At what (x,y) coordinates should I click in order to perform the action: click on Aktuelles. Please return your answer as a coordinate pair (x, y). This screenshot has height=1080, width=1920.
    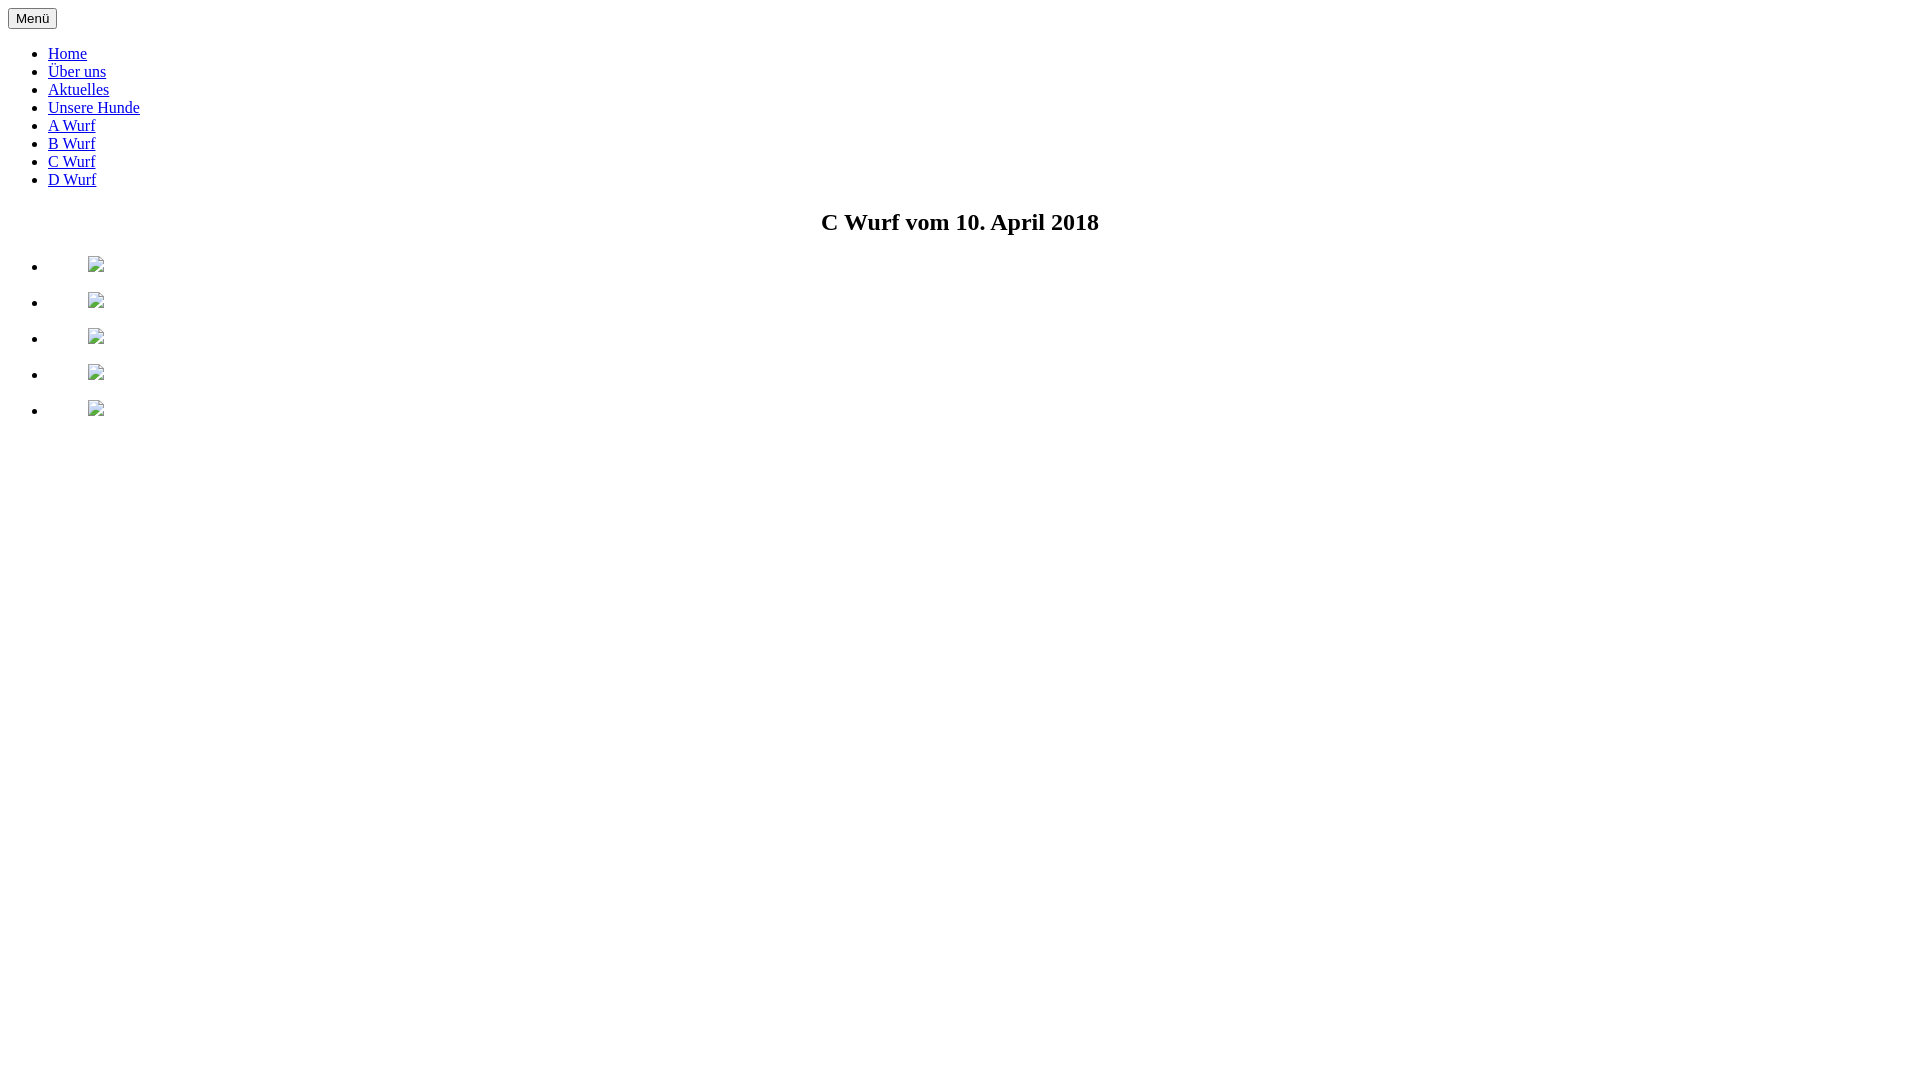
    Looking at the image, I should click on (78, 90).